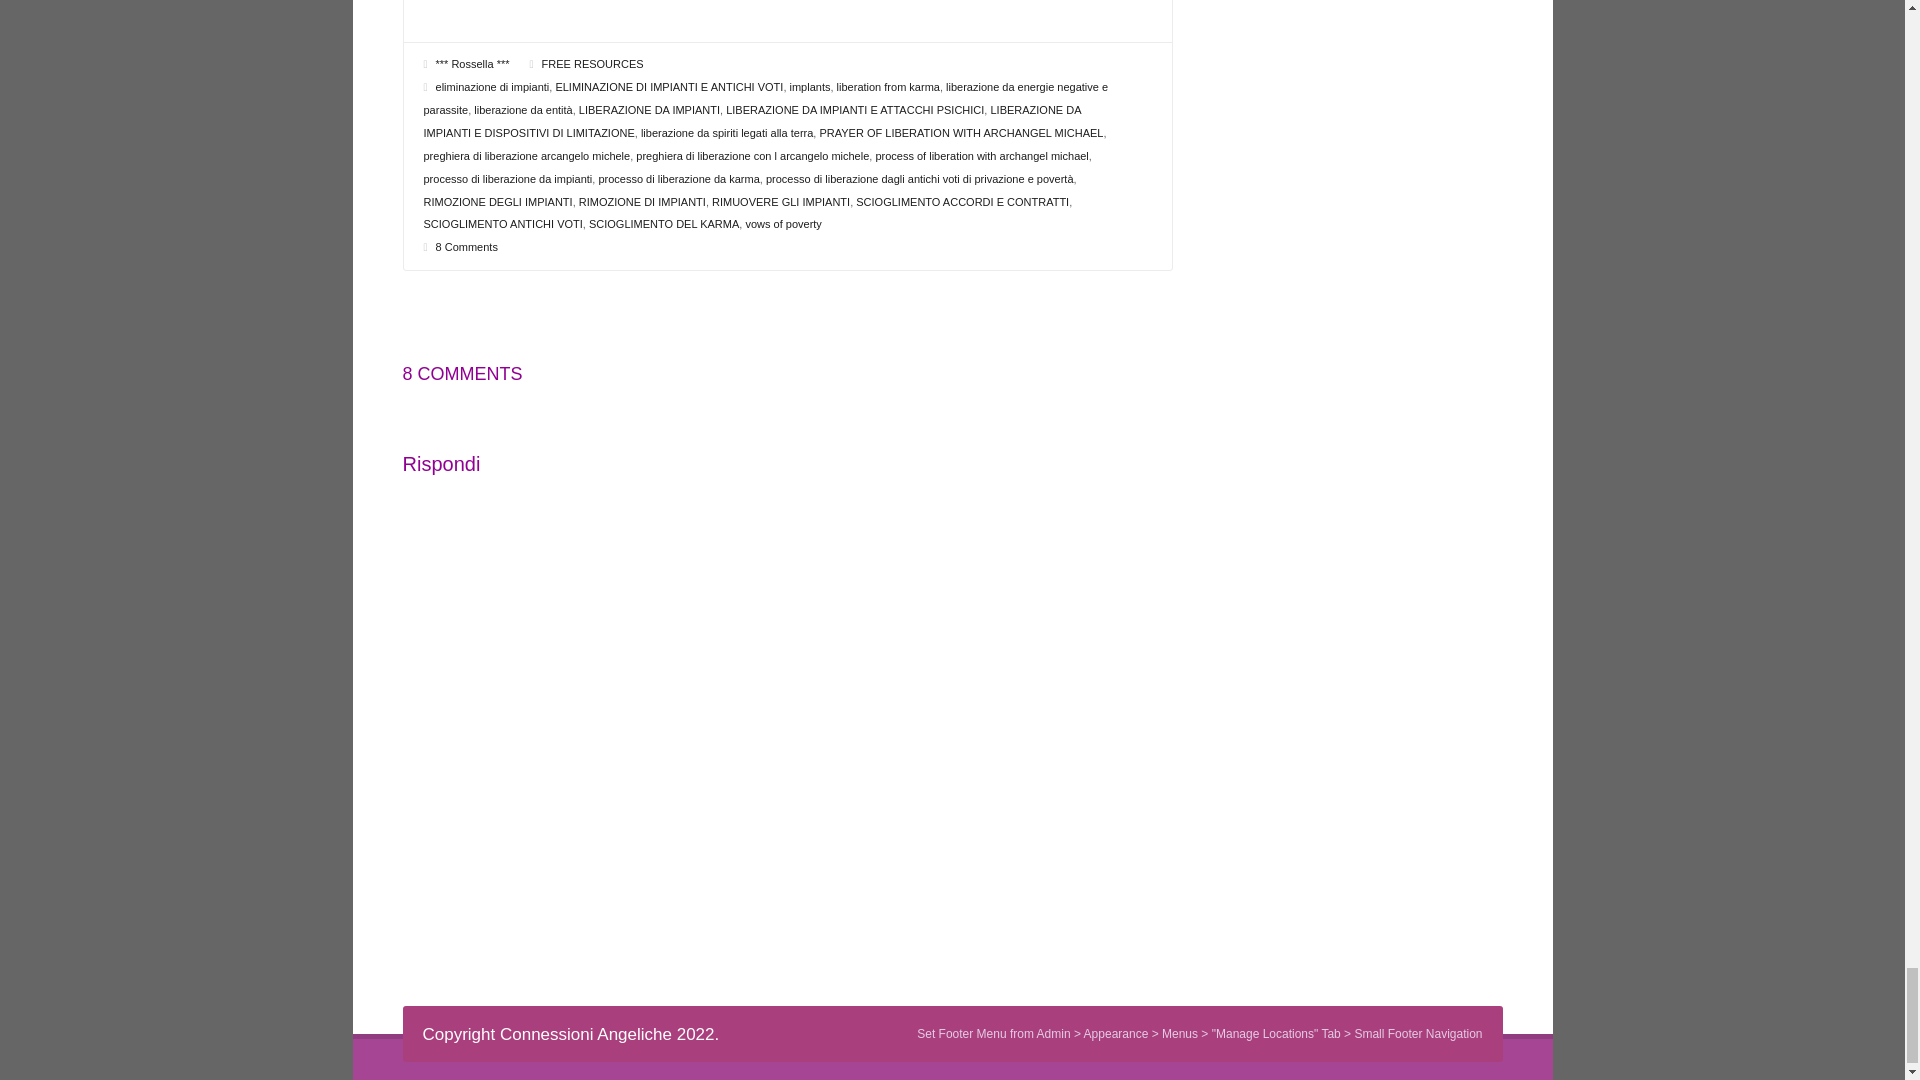  What do you see at coordinates (504, 224) in the screenshot?
I see `SCIOGLIMENTO ANTICHI VOTI` at bounding box center [504, 224].